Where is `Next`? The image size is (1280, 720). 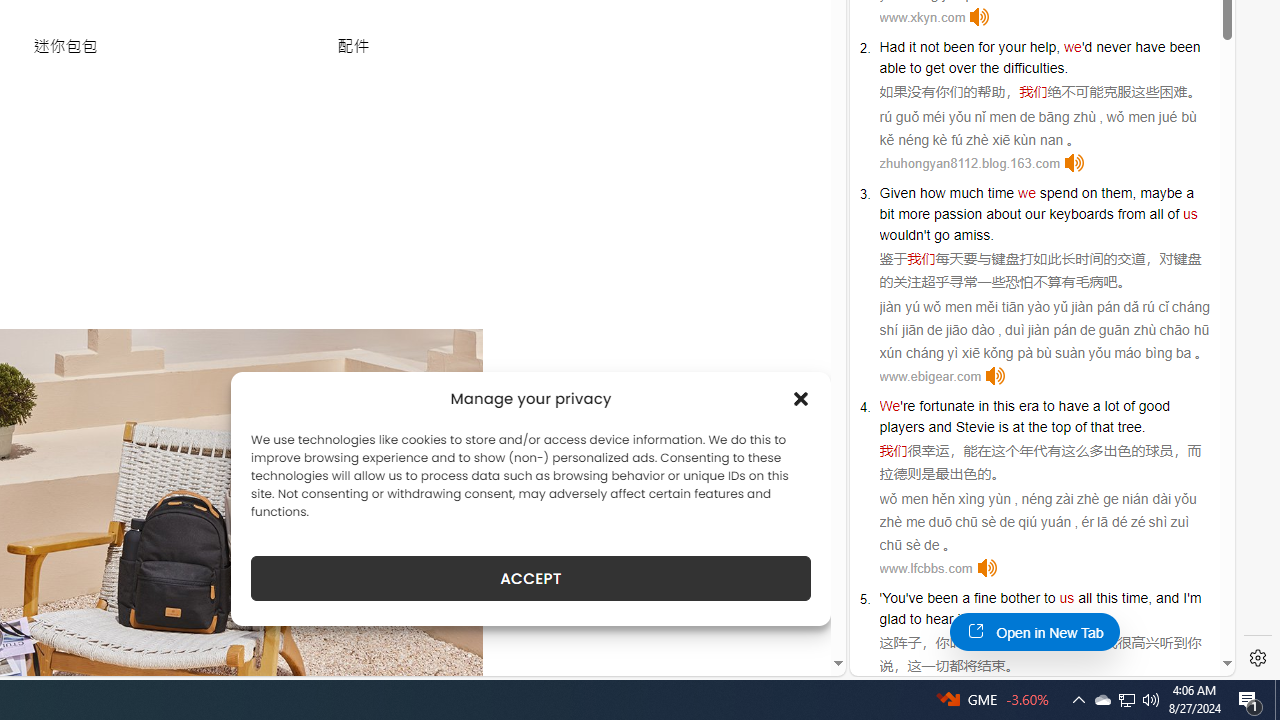 Next is located at coordinates (438, 652).